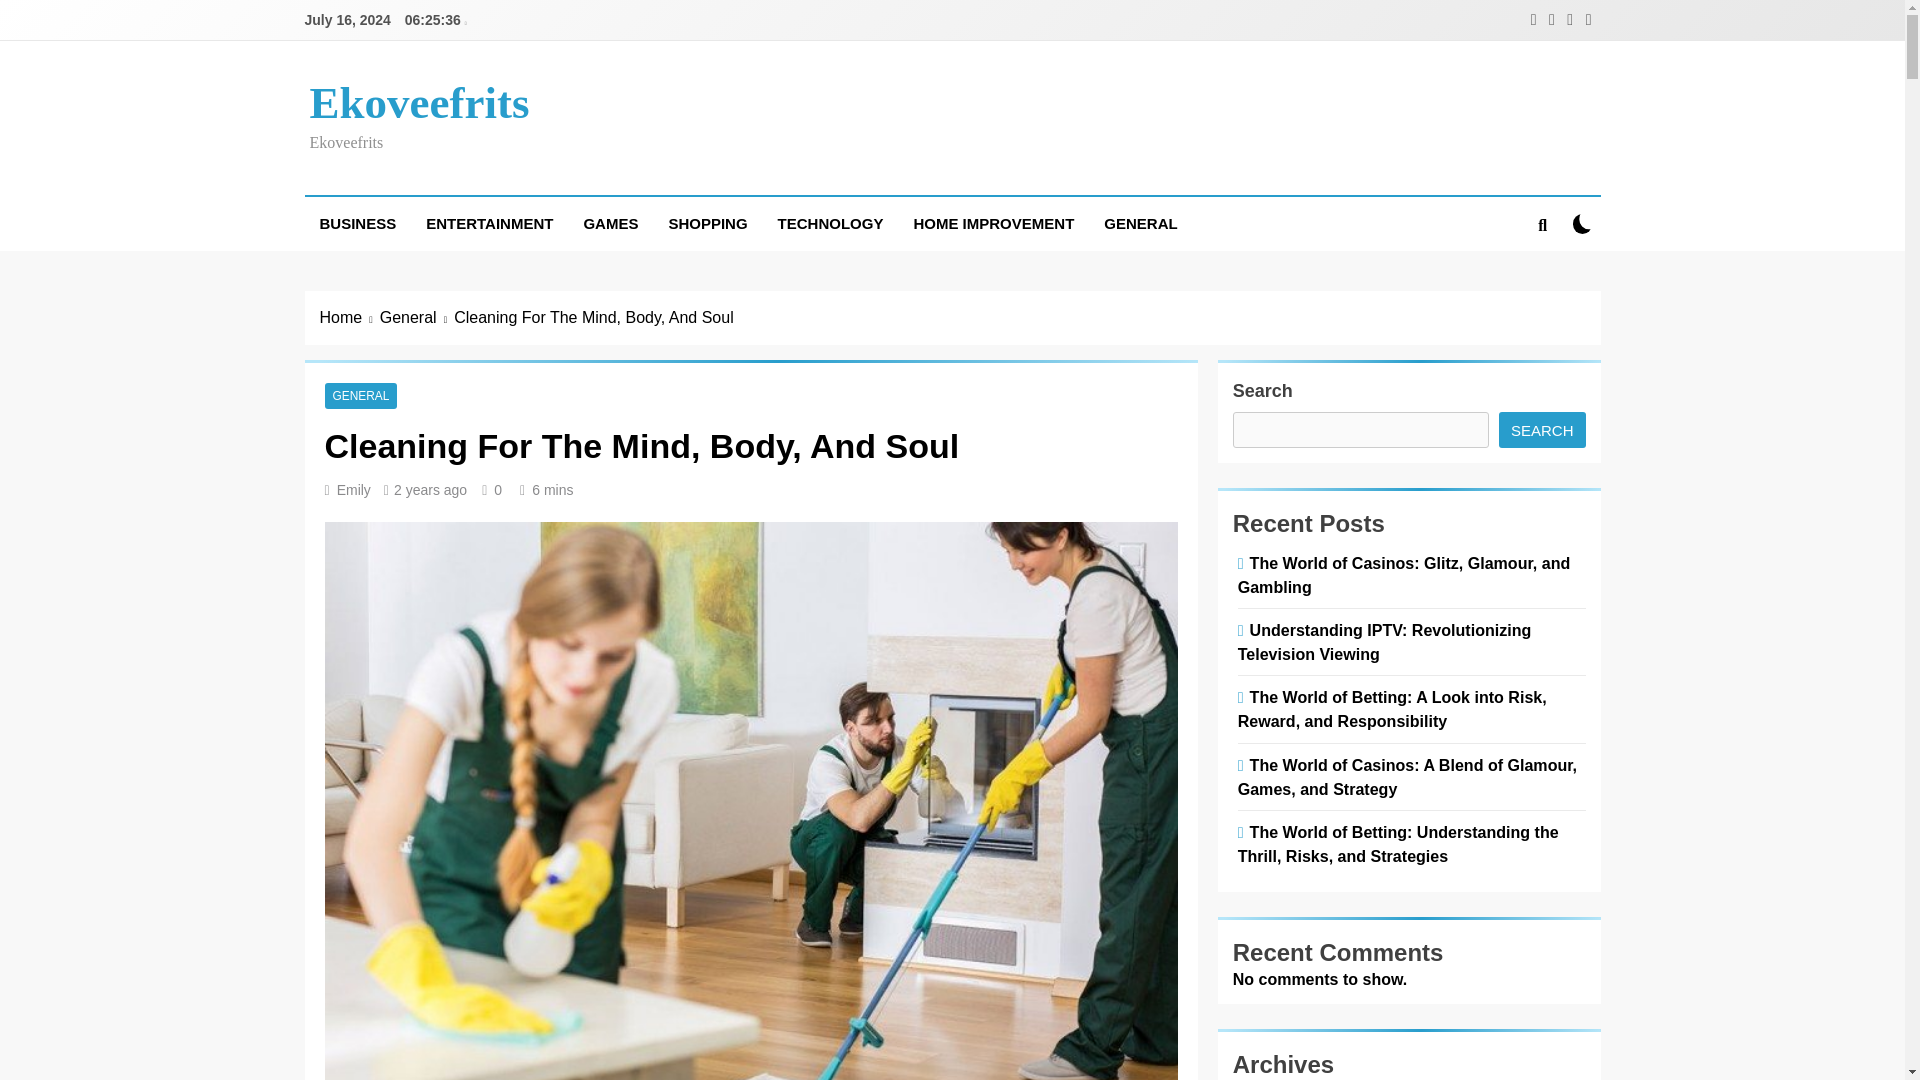 Image resolution: width=1920 pixels, height=1080 pixels. I want to click on GAMES, so click(610, 223).